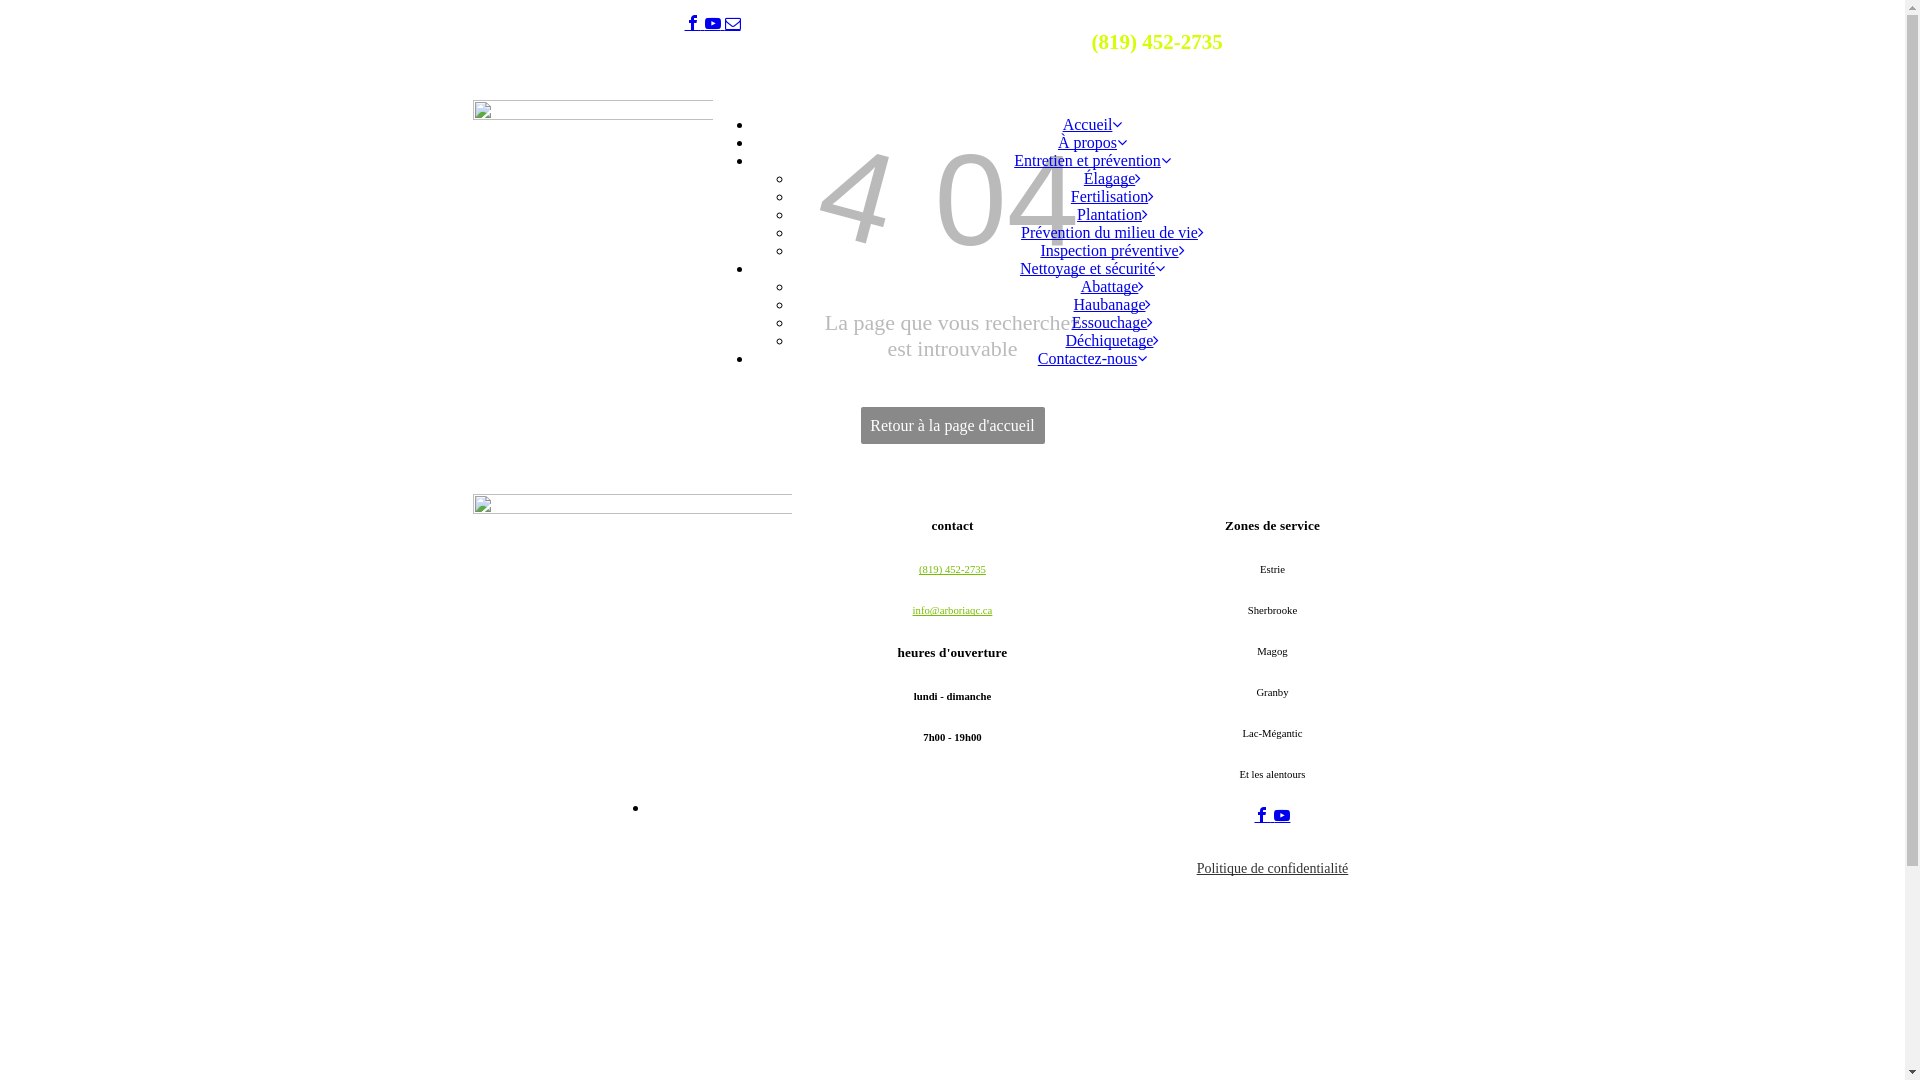  What do you see at coordinates (1112, 214) in the screenshot?
I see `Plantation` at bounding box center [1112, 214].